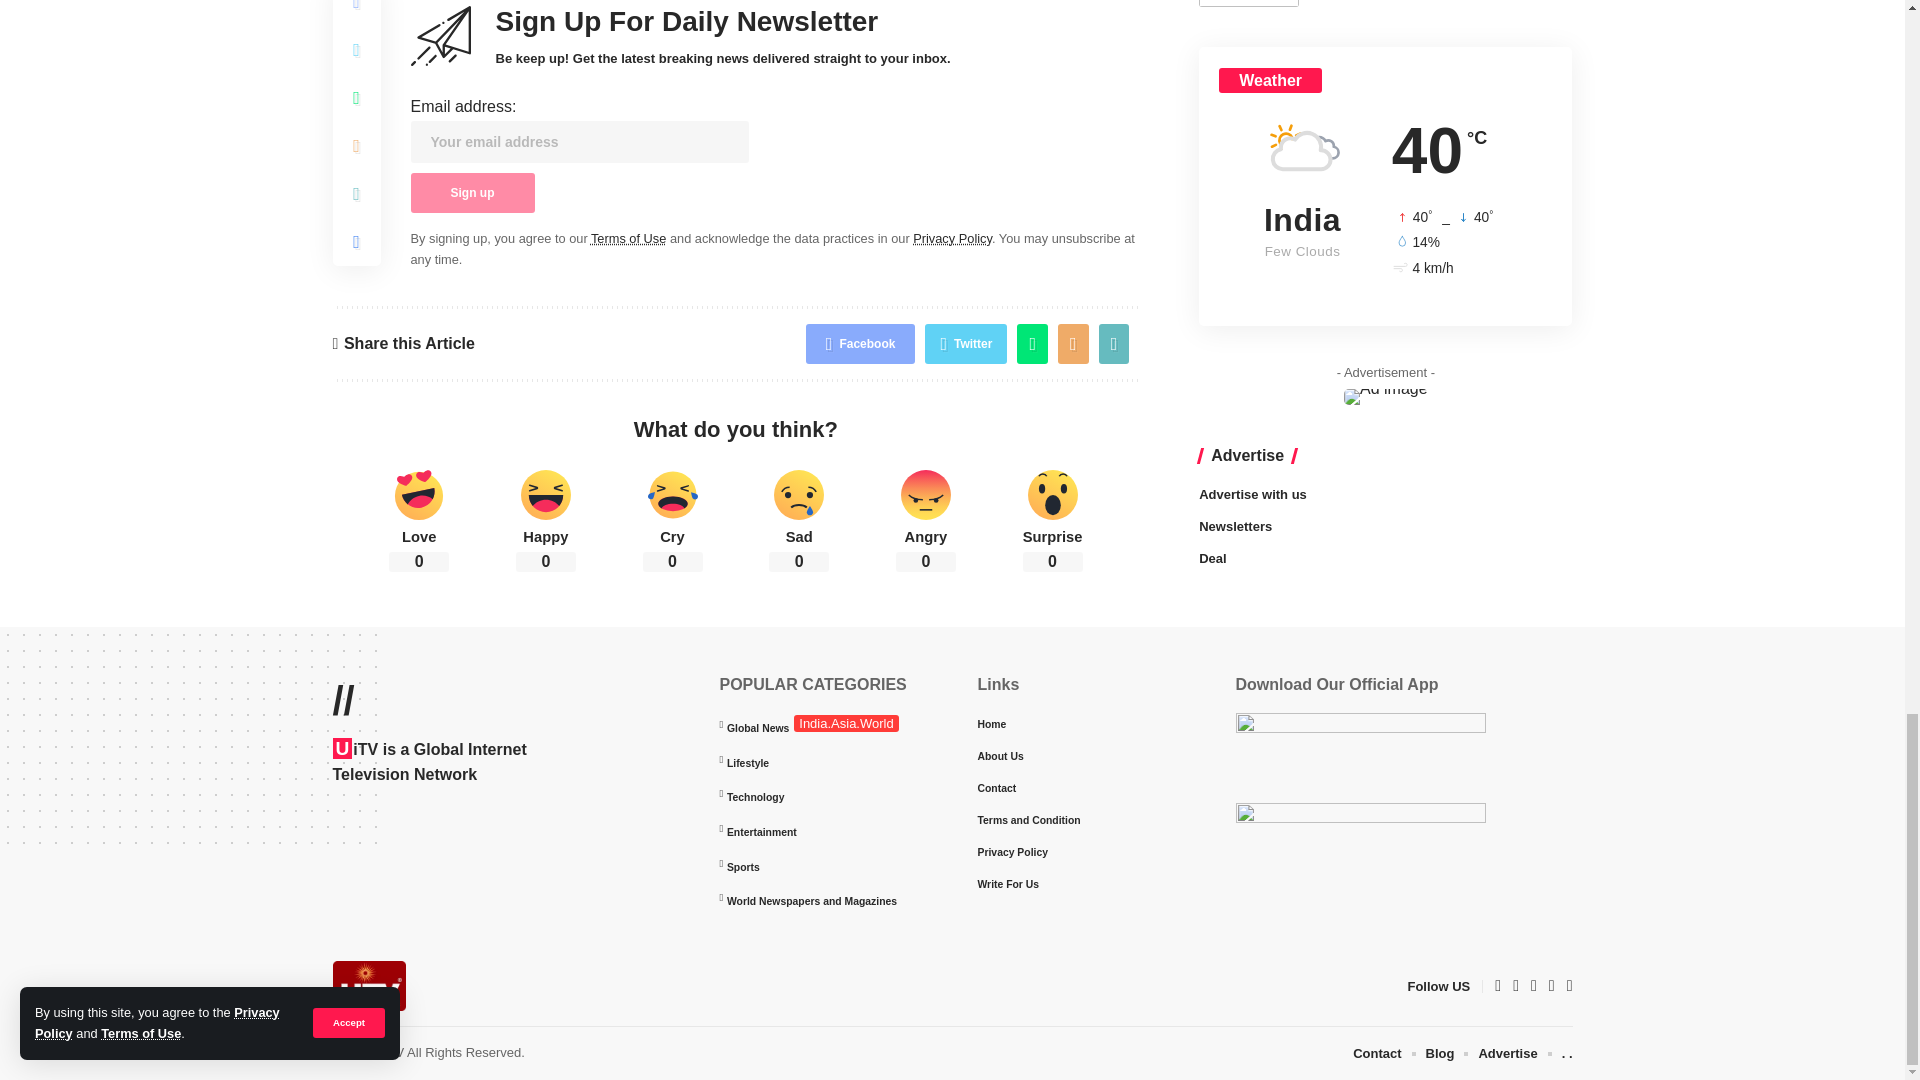  I want to click on Sign up, so click(472, 192).